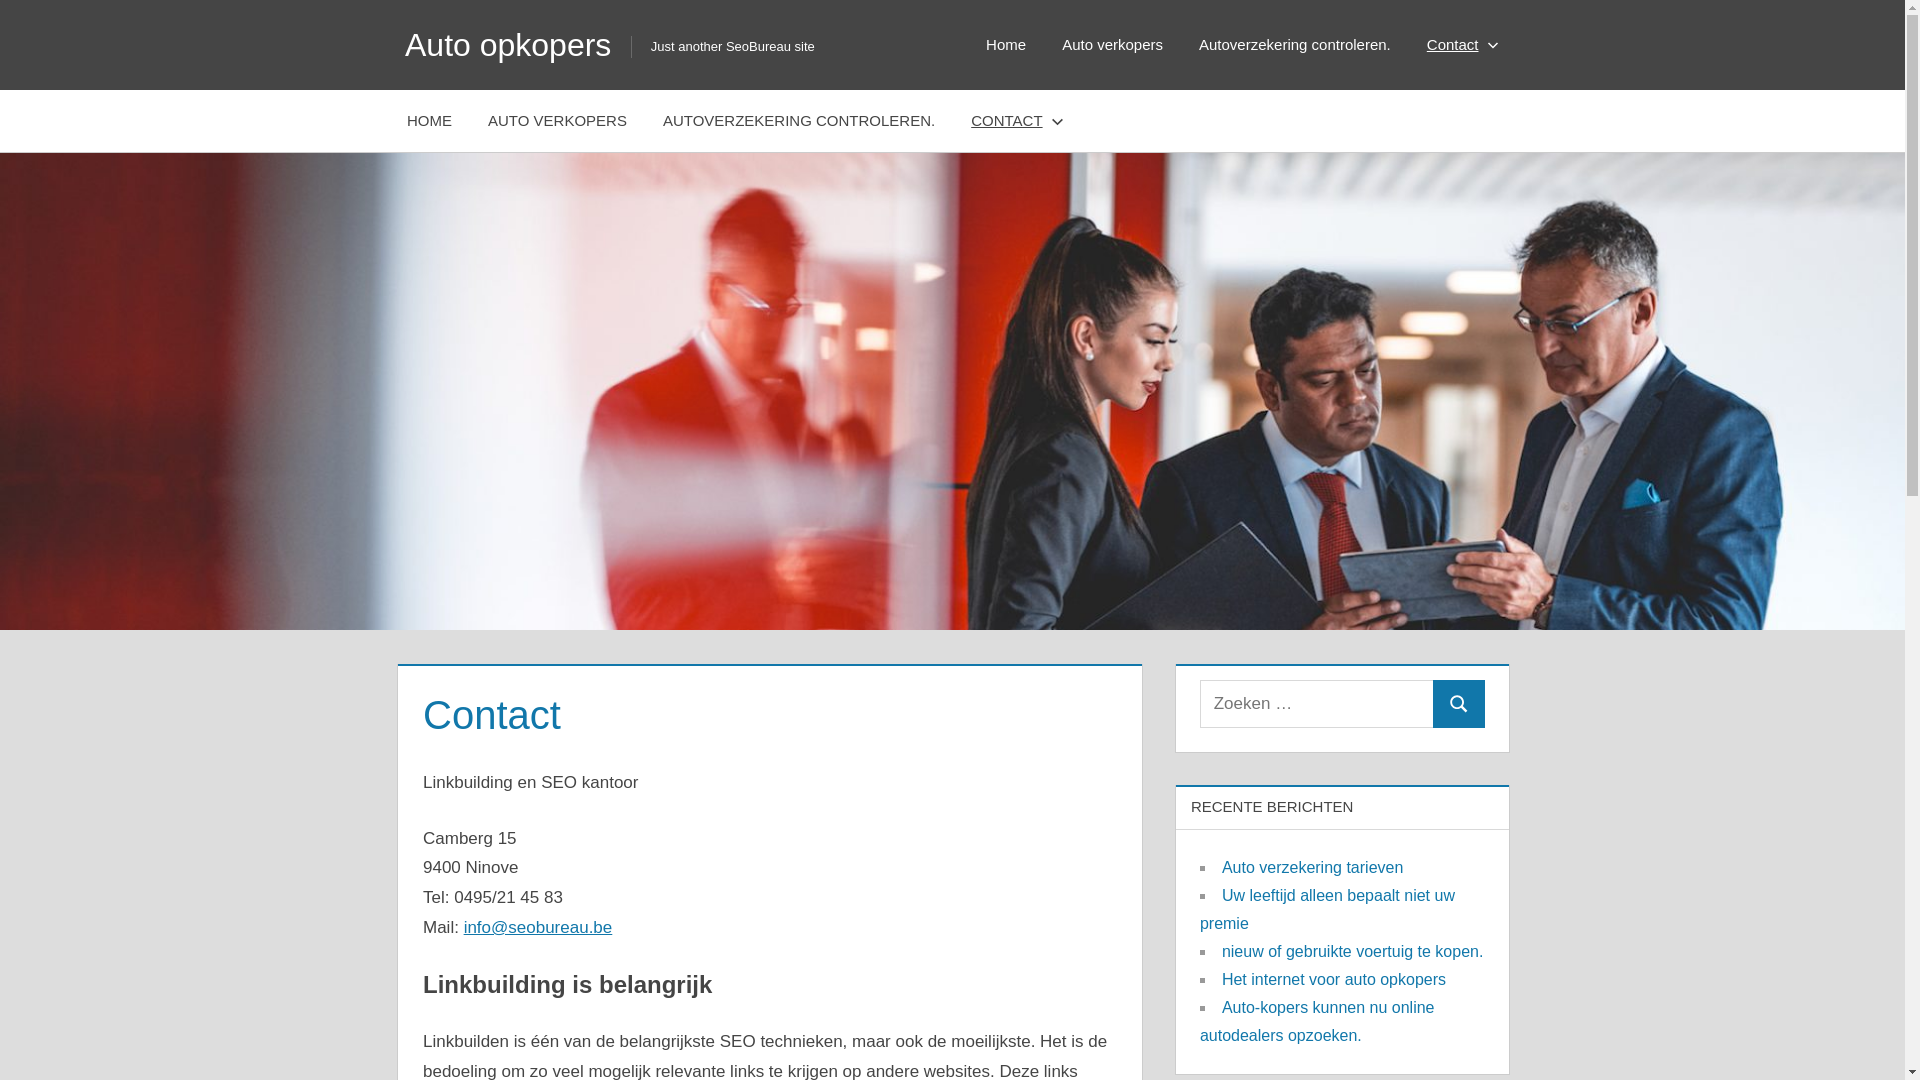  Describe the element at coordinates (1013, 121) in the screenshot. I see `CONTACT` at that location.